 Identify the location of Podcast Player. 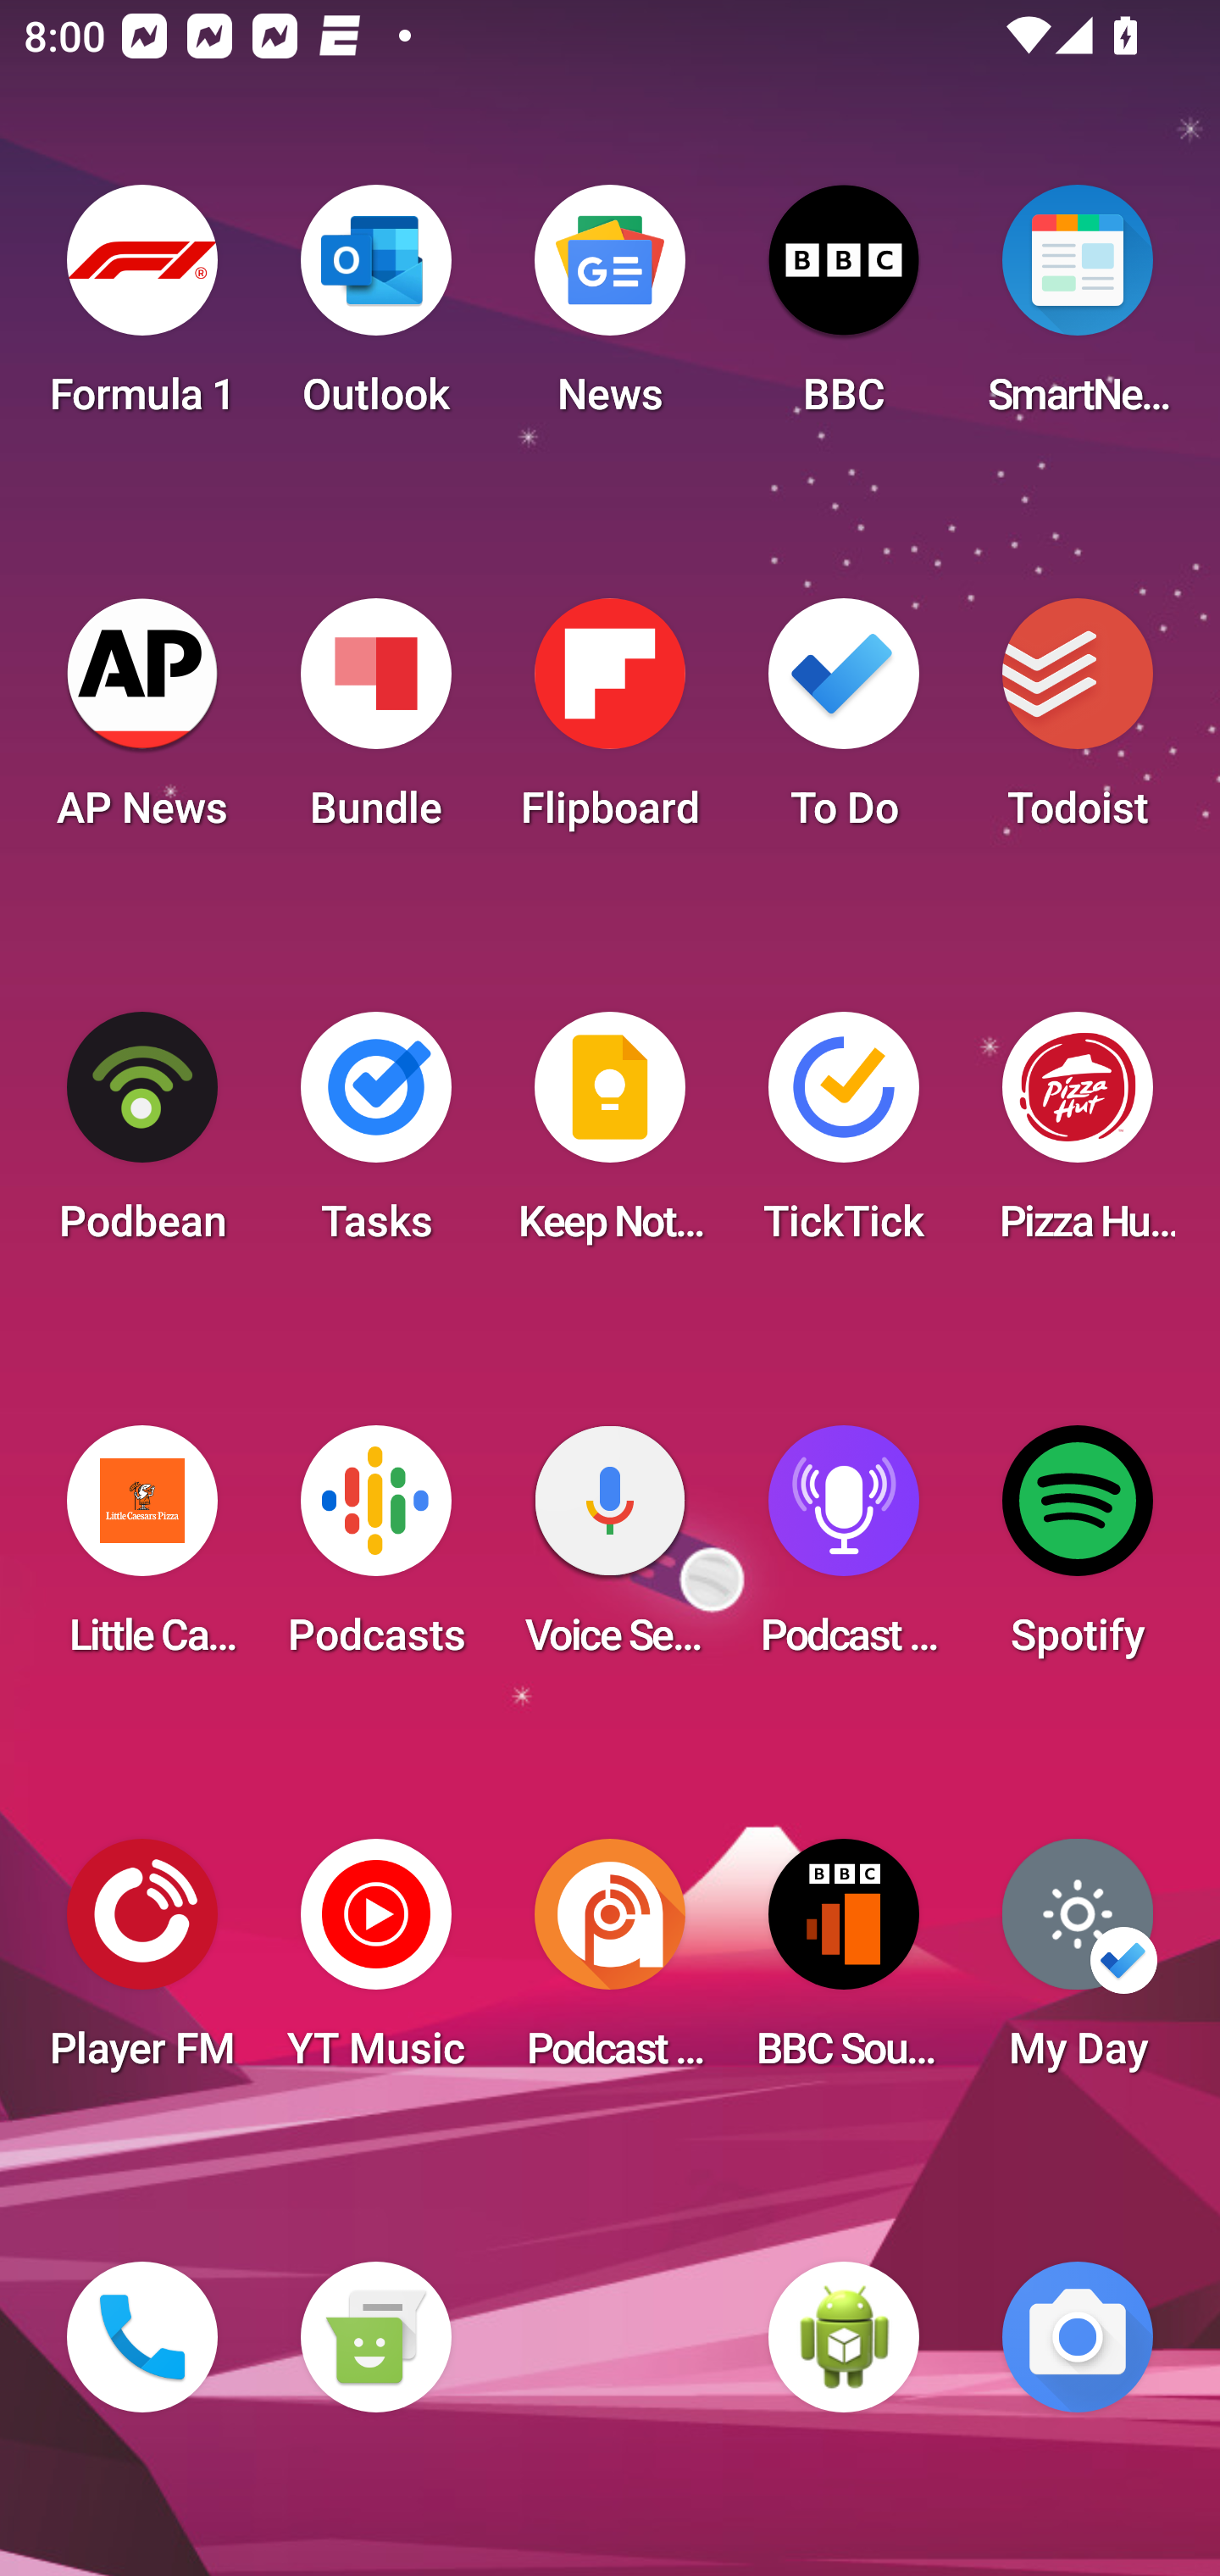
(844, 1551).